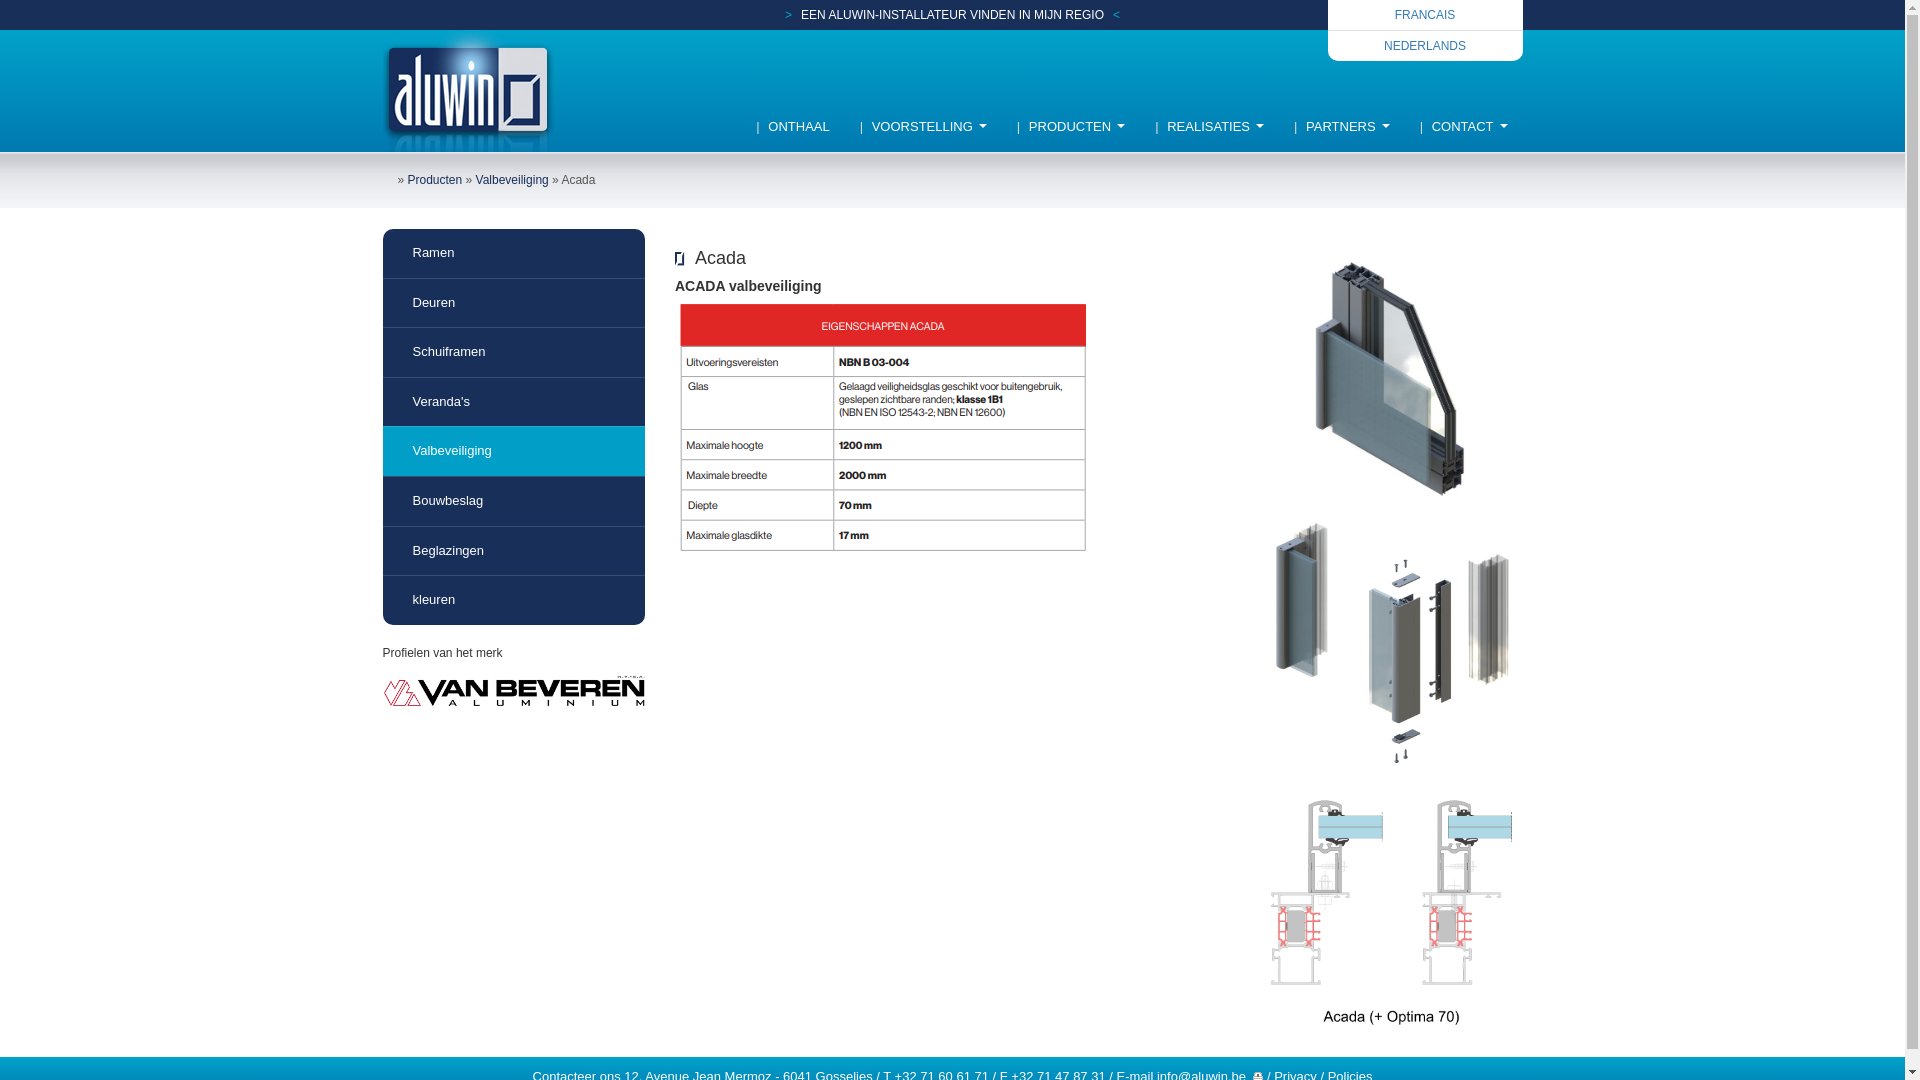  Describe the element at coordinates (952, 15) in the screenshot. I see `EEN ALUWIN-INSTALLATEUR VINDEN IN MIJN REGIO` at that location.